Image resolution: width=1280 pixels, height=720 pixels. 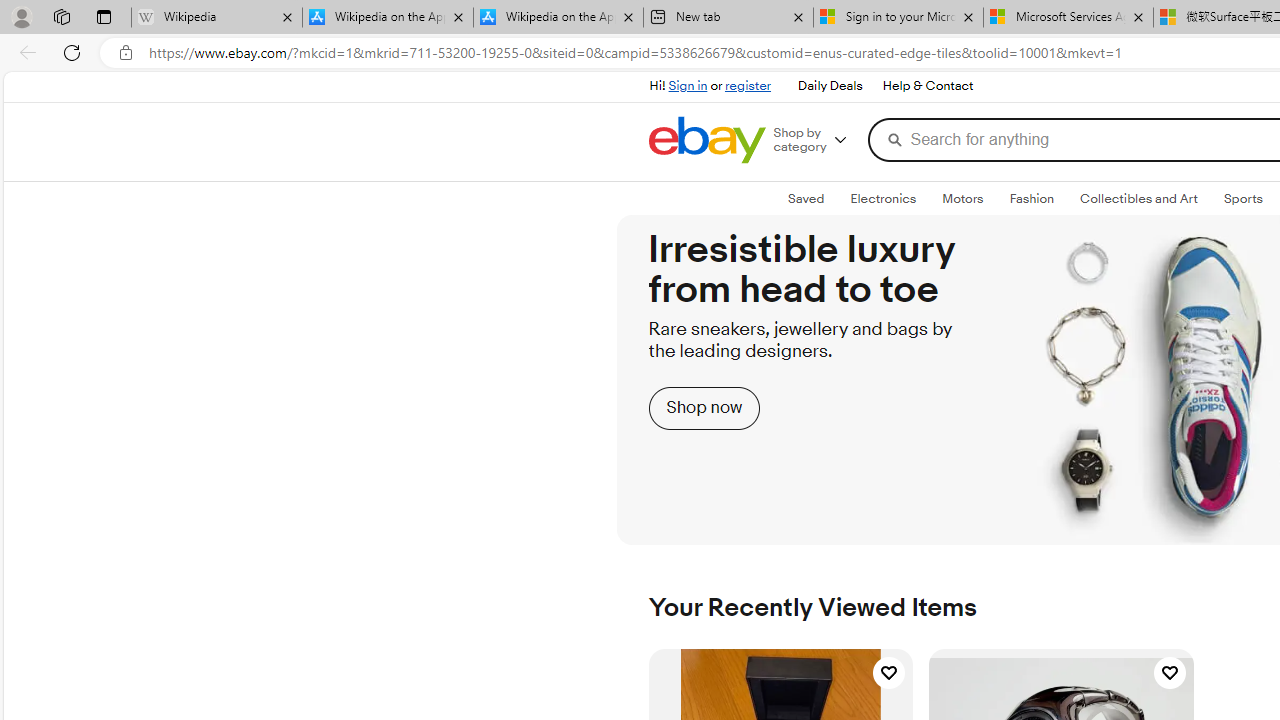 What do you see at coordinates (216, 18) in the screenshot?
I see `Wikipedia - Sleeping` at bounding box center [216, 18].